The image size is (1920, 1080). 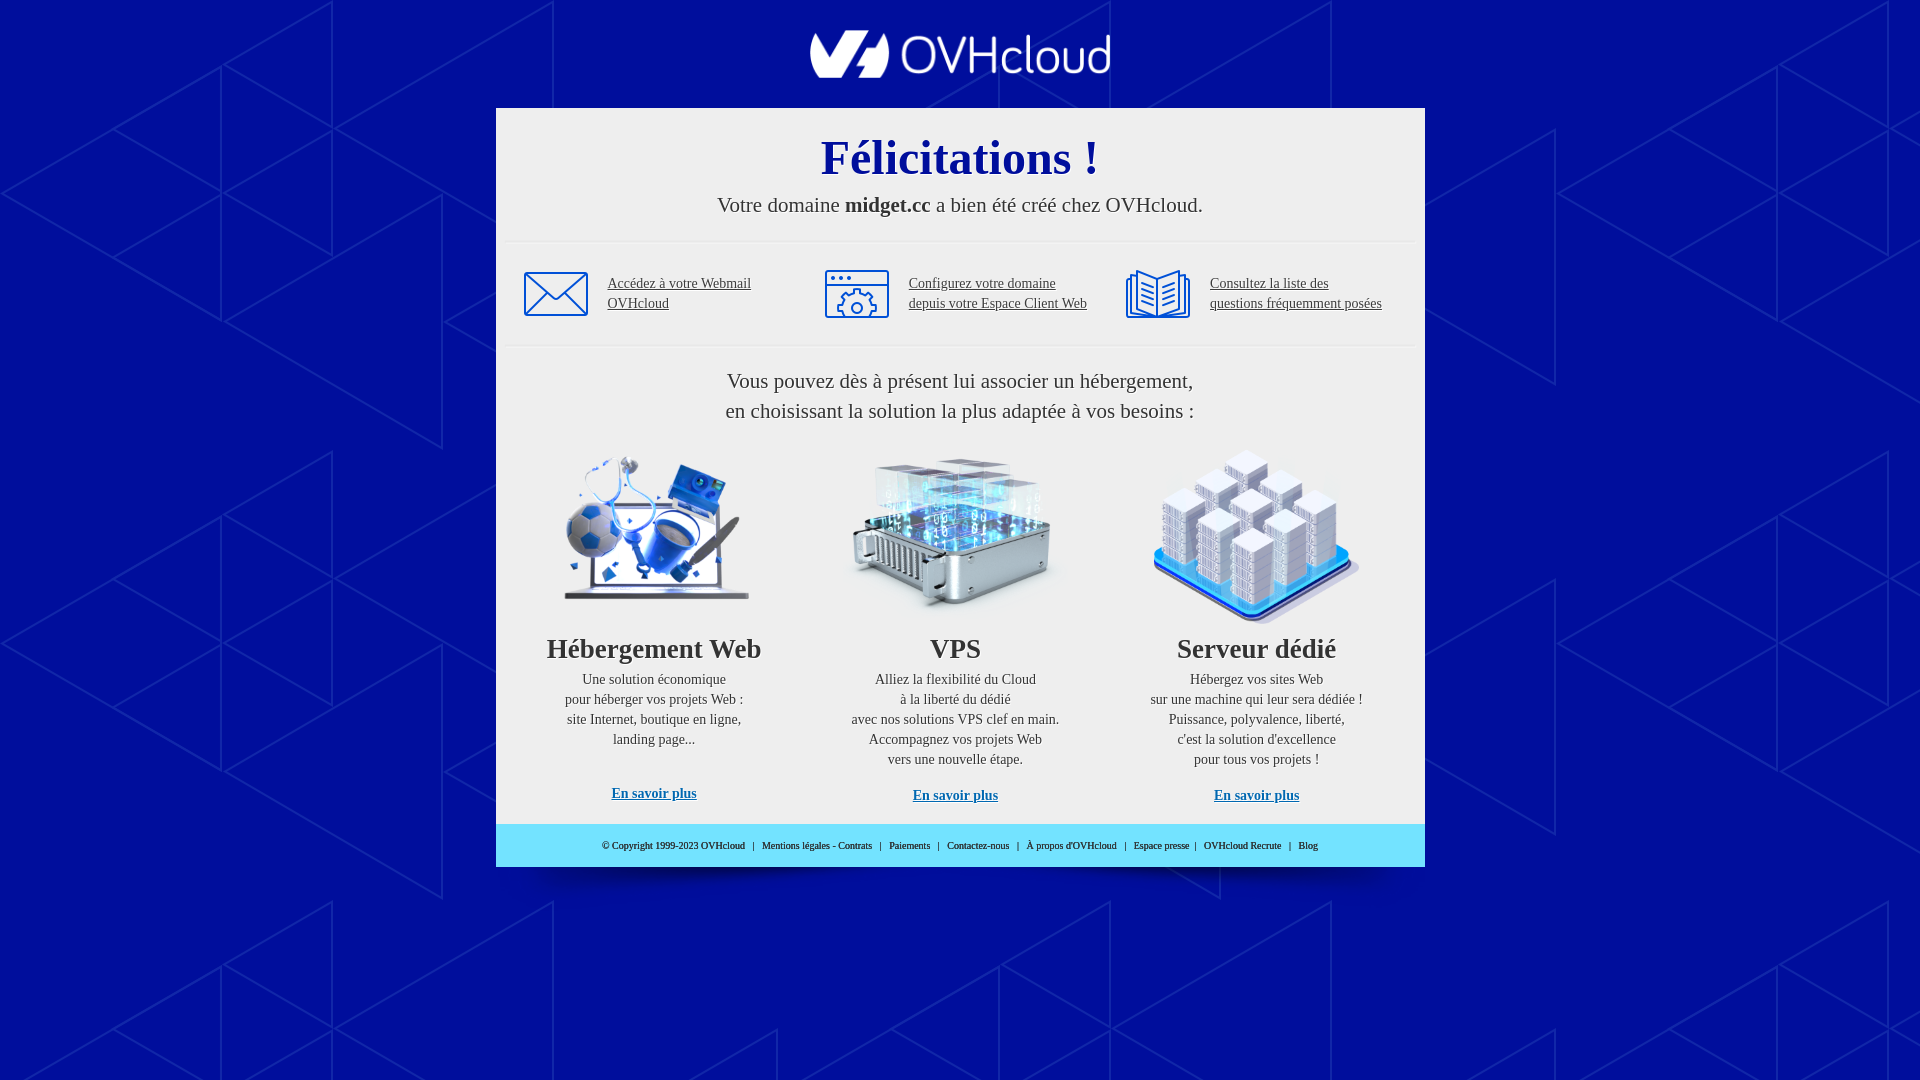 What do you see at coordinates (1242, 846) in the screenshot?
I see `OVHcloud Recrute` at bounding box center [1242, 846].